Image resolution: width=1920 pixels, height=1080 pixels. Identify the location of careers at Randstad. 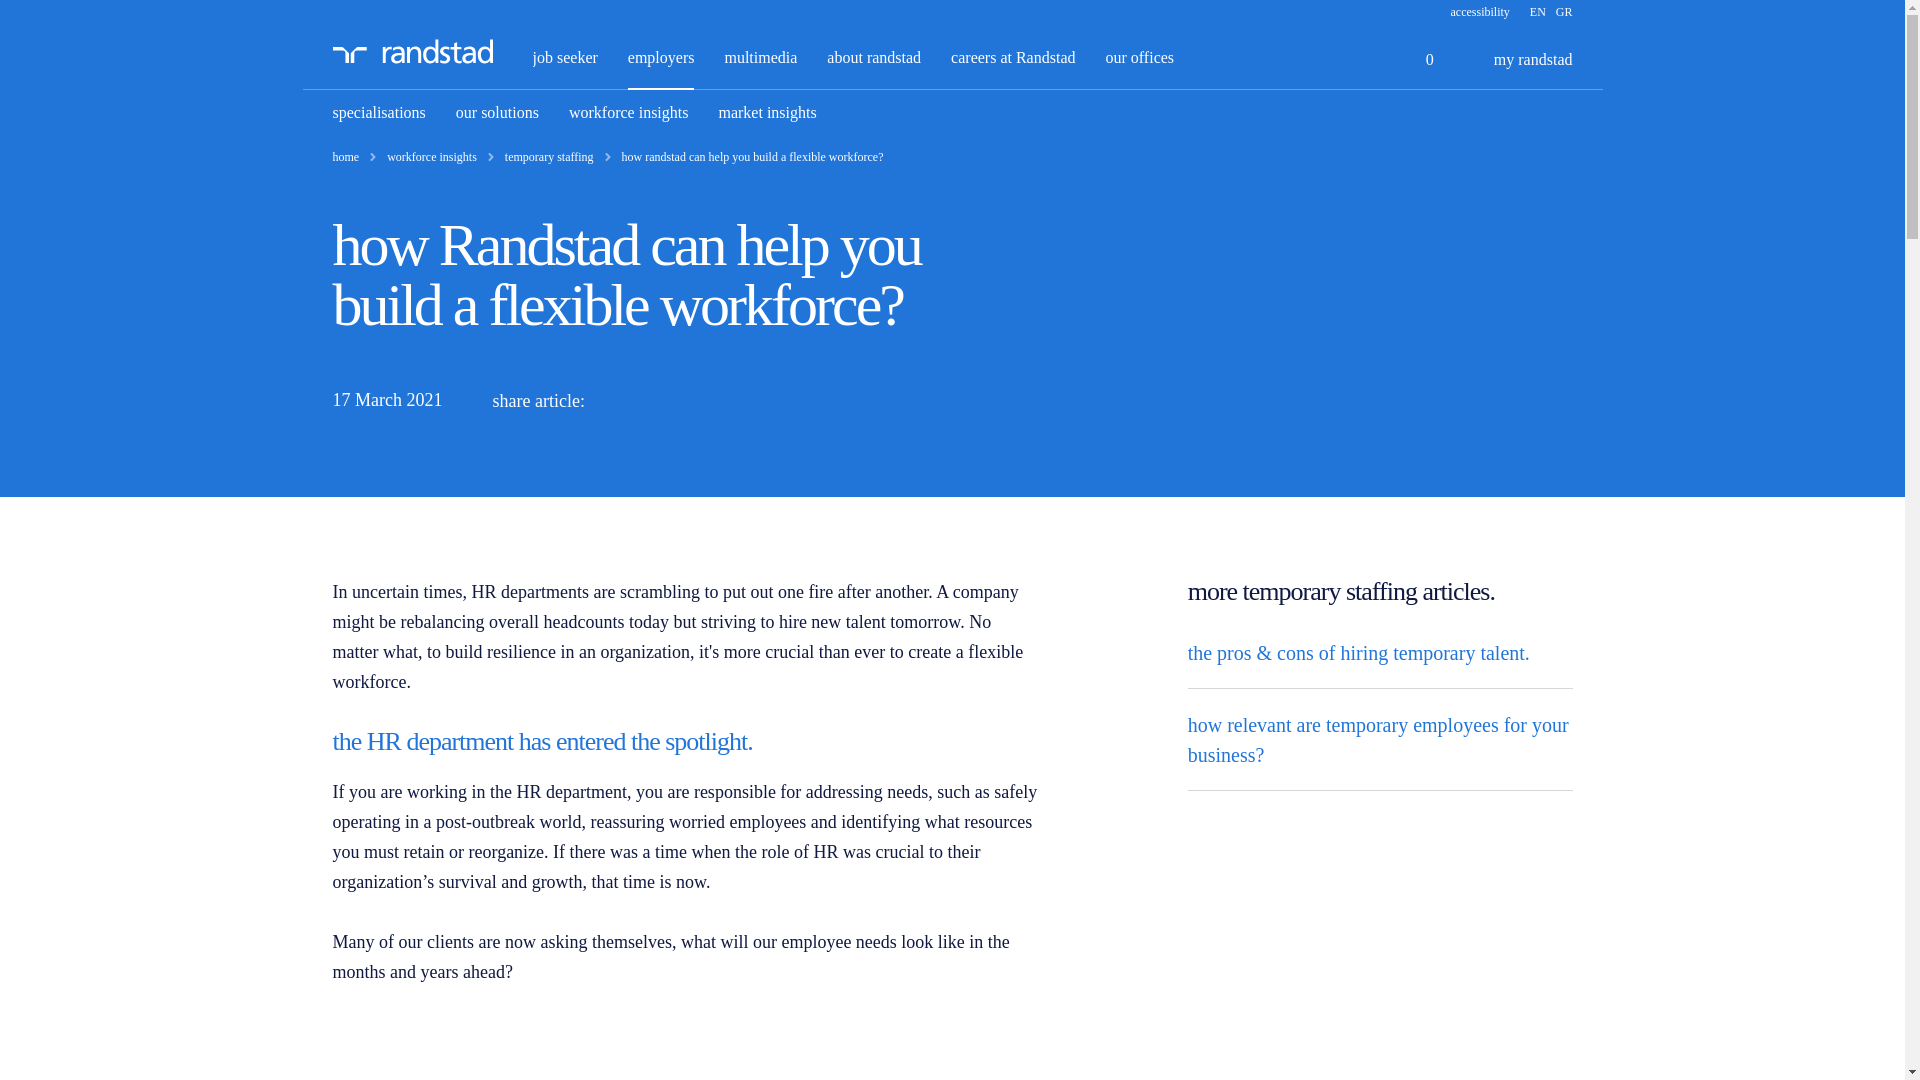
(1012, 56).